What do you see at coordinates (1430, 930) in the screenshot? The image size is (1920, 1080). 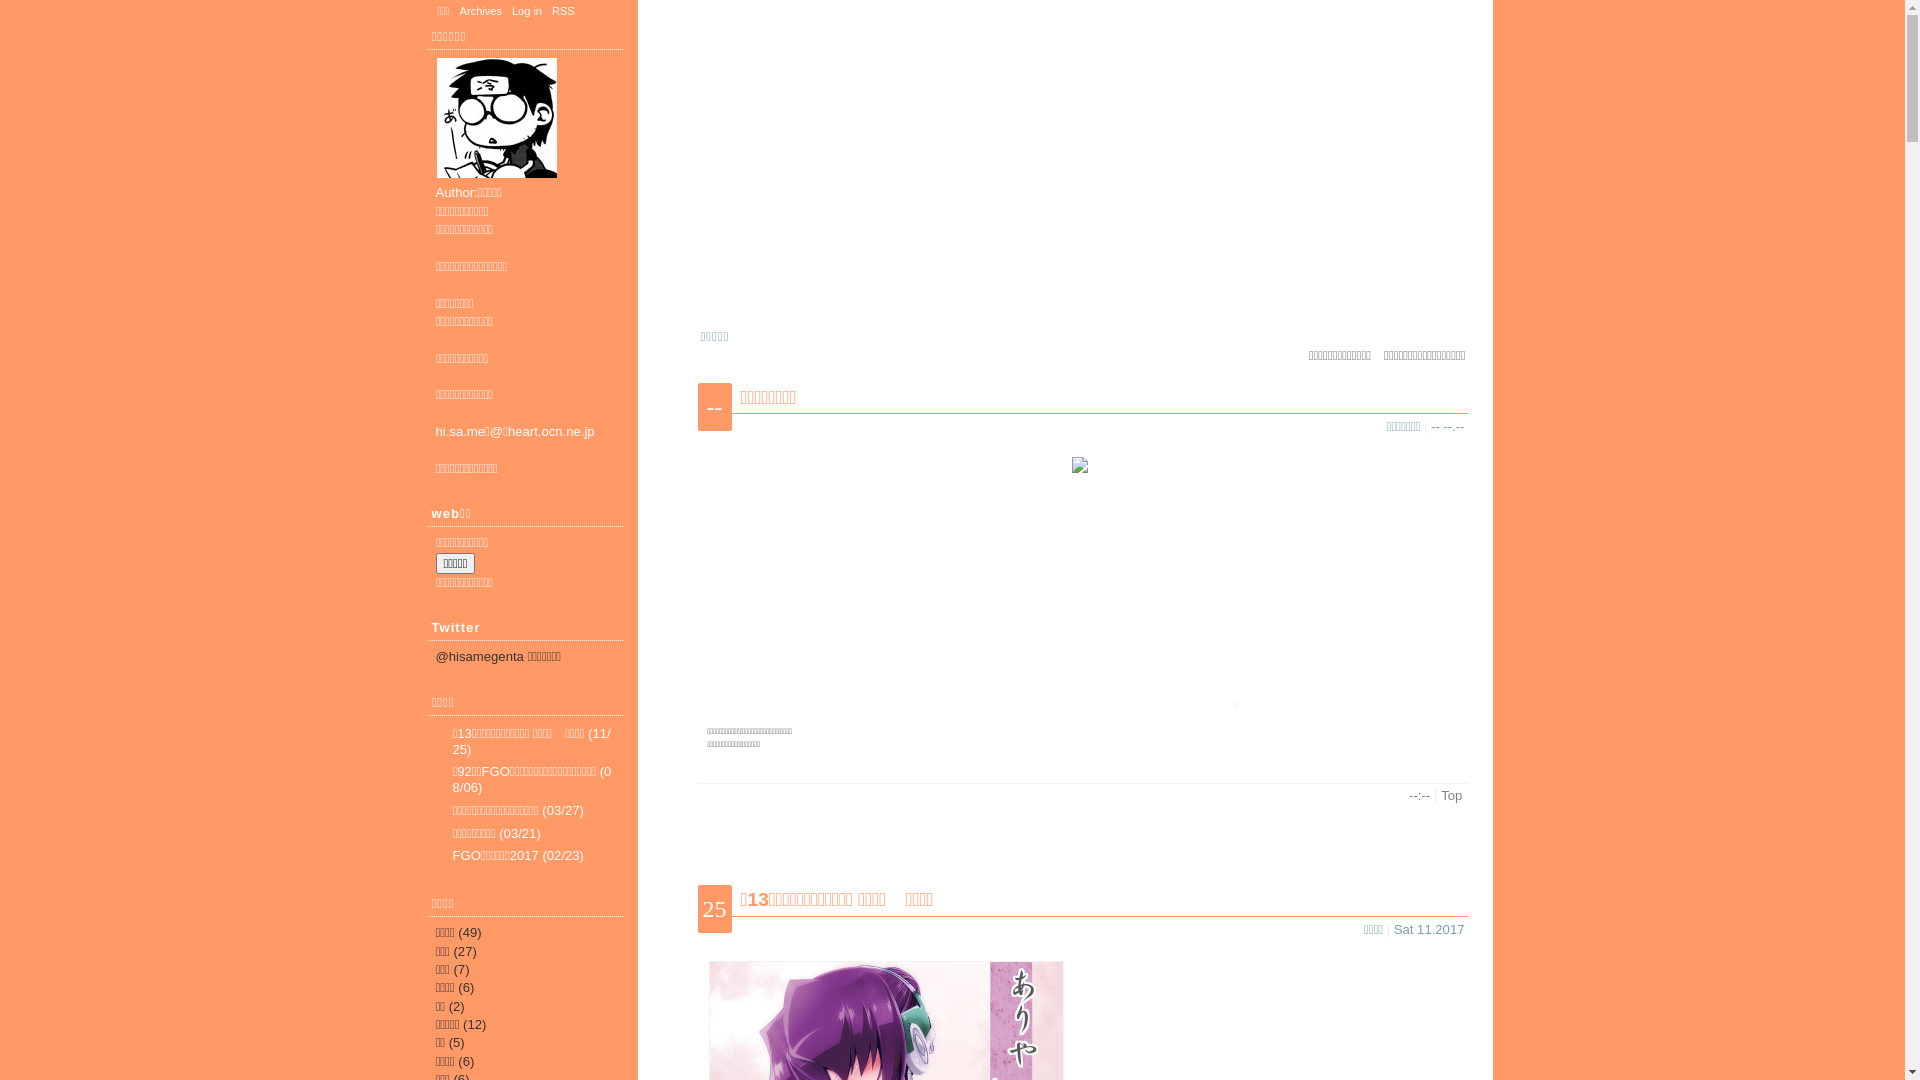 I see `Sat 11.2017` at bounding box center [1430, 930].